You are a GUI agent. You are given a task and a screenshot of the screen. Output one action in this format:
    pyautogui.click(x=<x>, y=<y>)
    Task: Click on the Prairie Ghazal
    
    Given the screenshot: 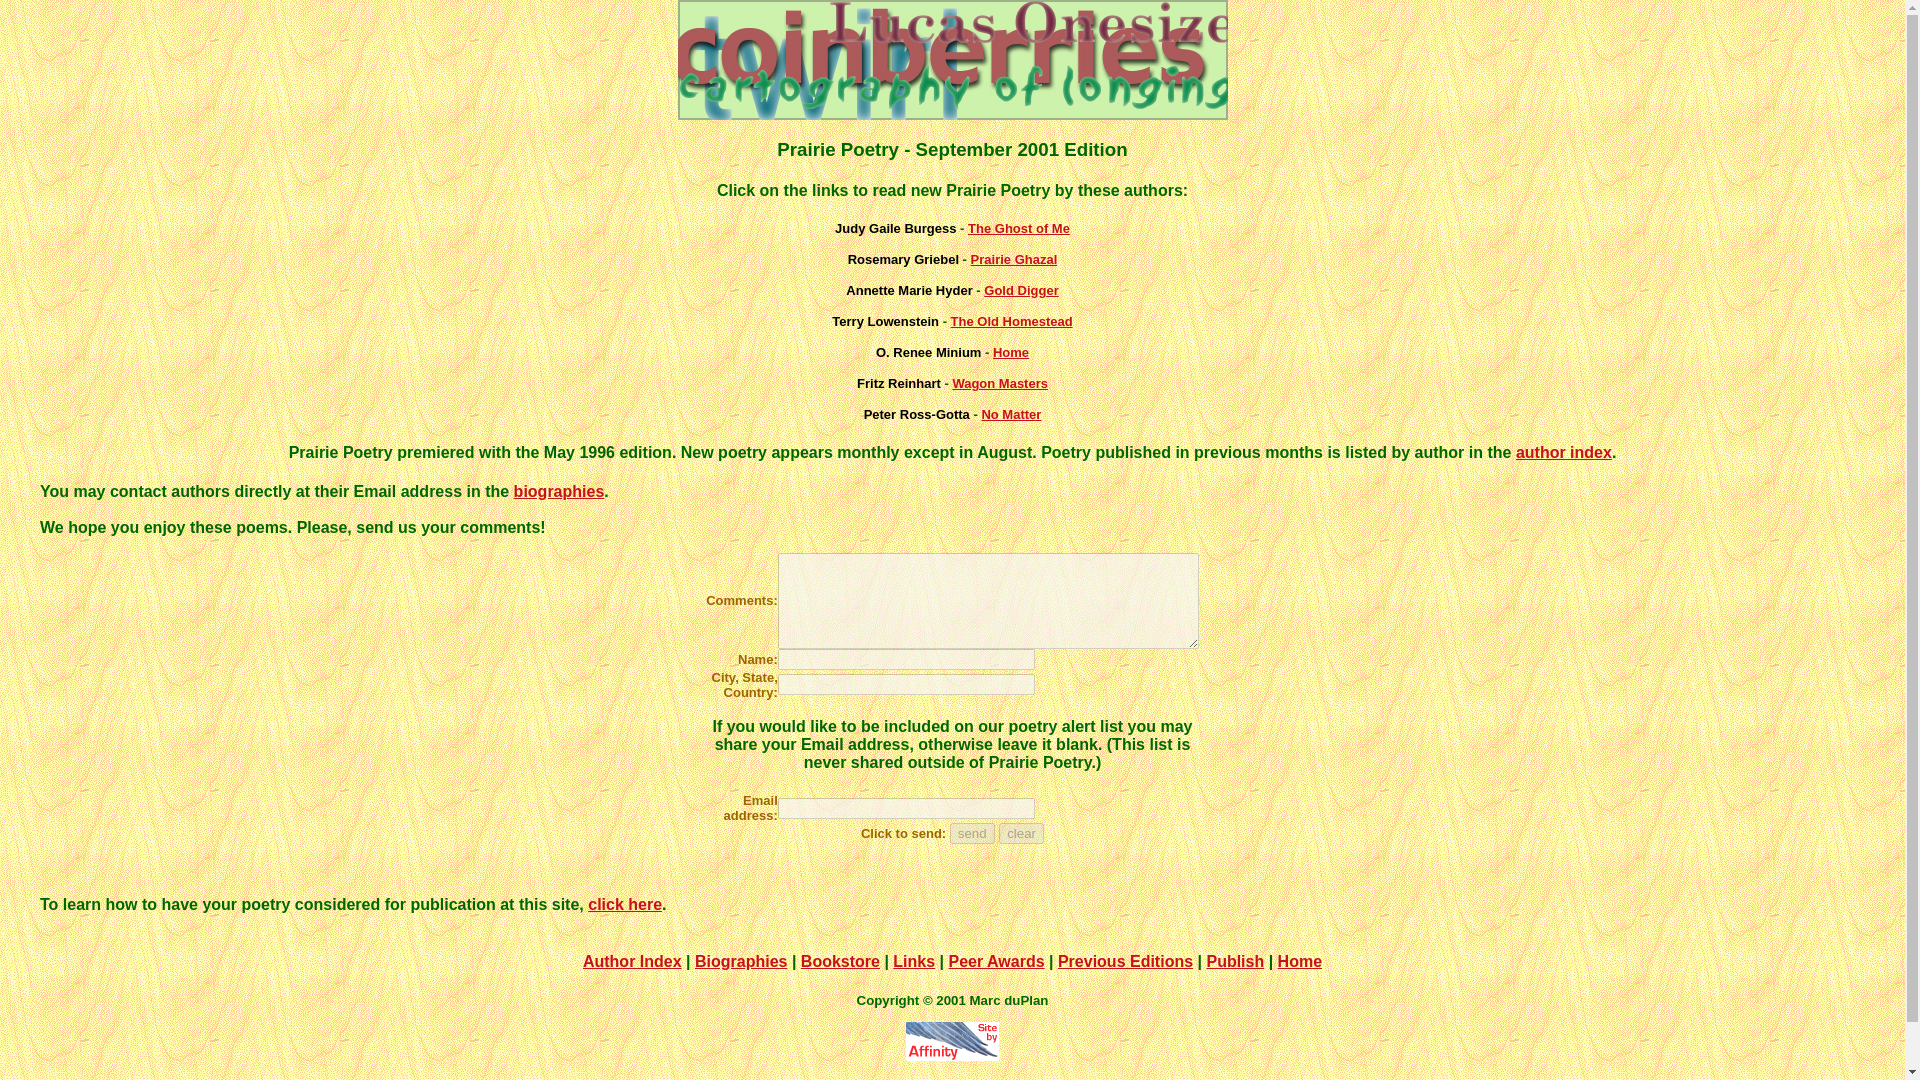 What is the action you would take?
    pyautogui.click(x=1014, y=258)
    